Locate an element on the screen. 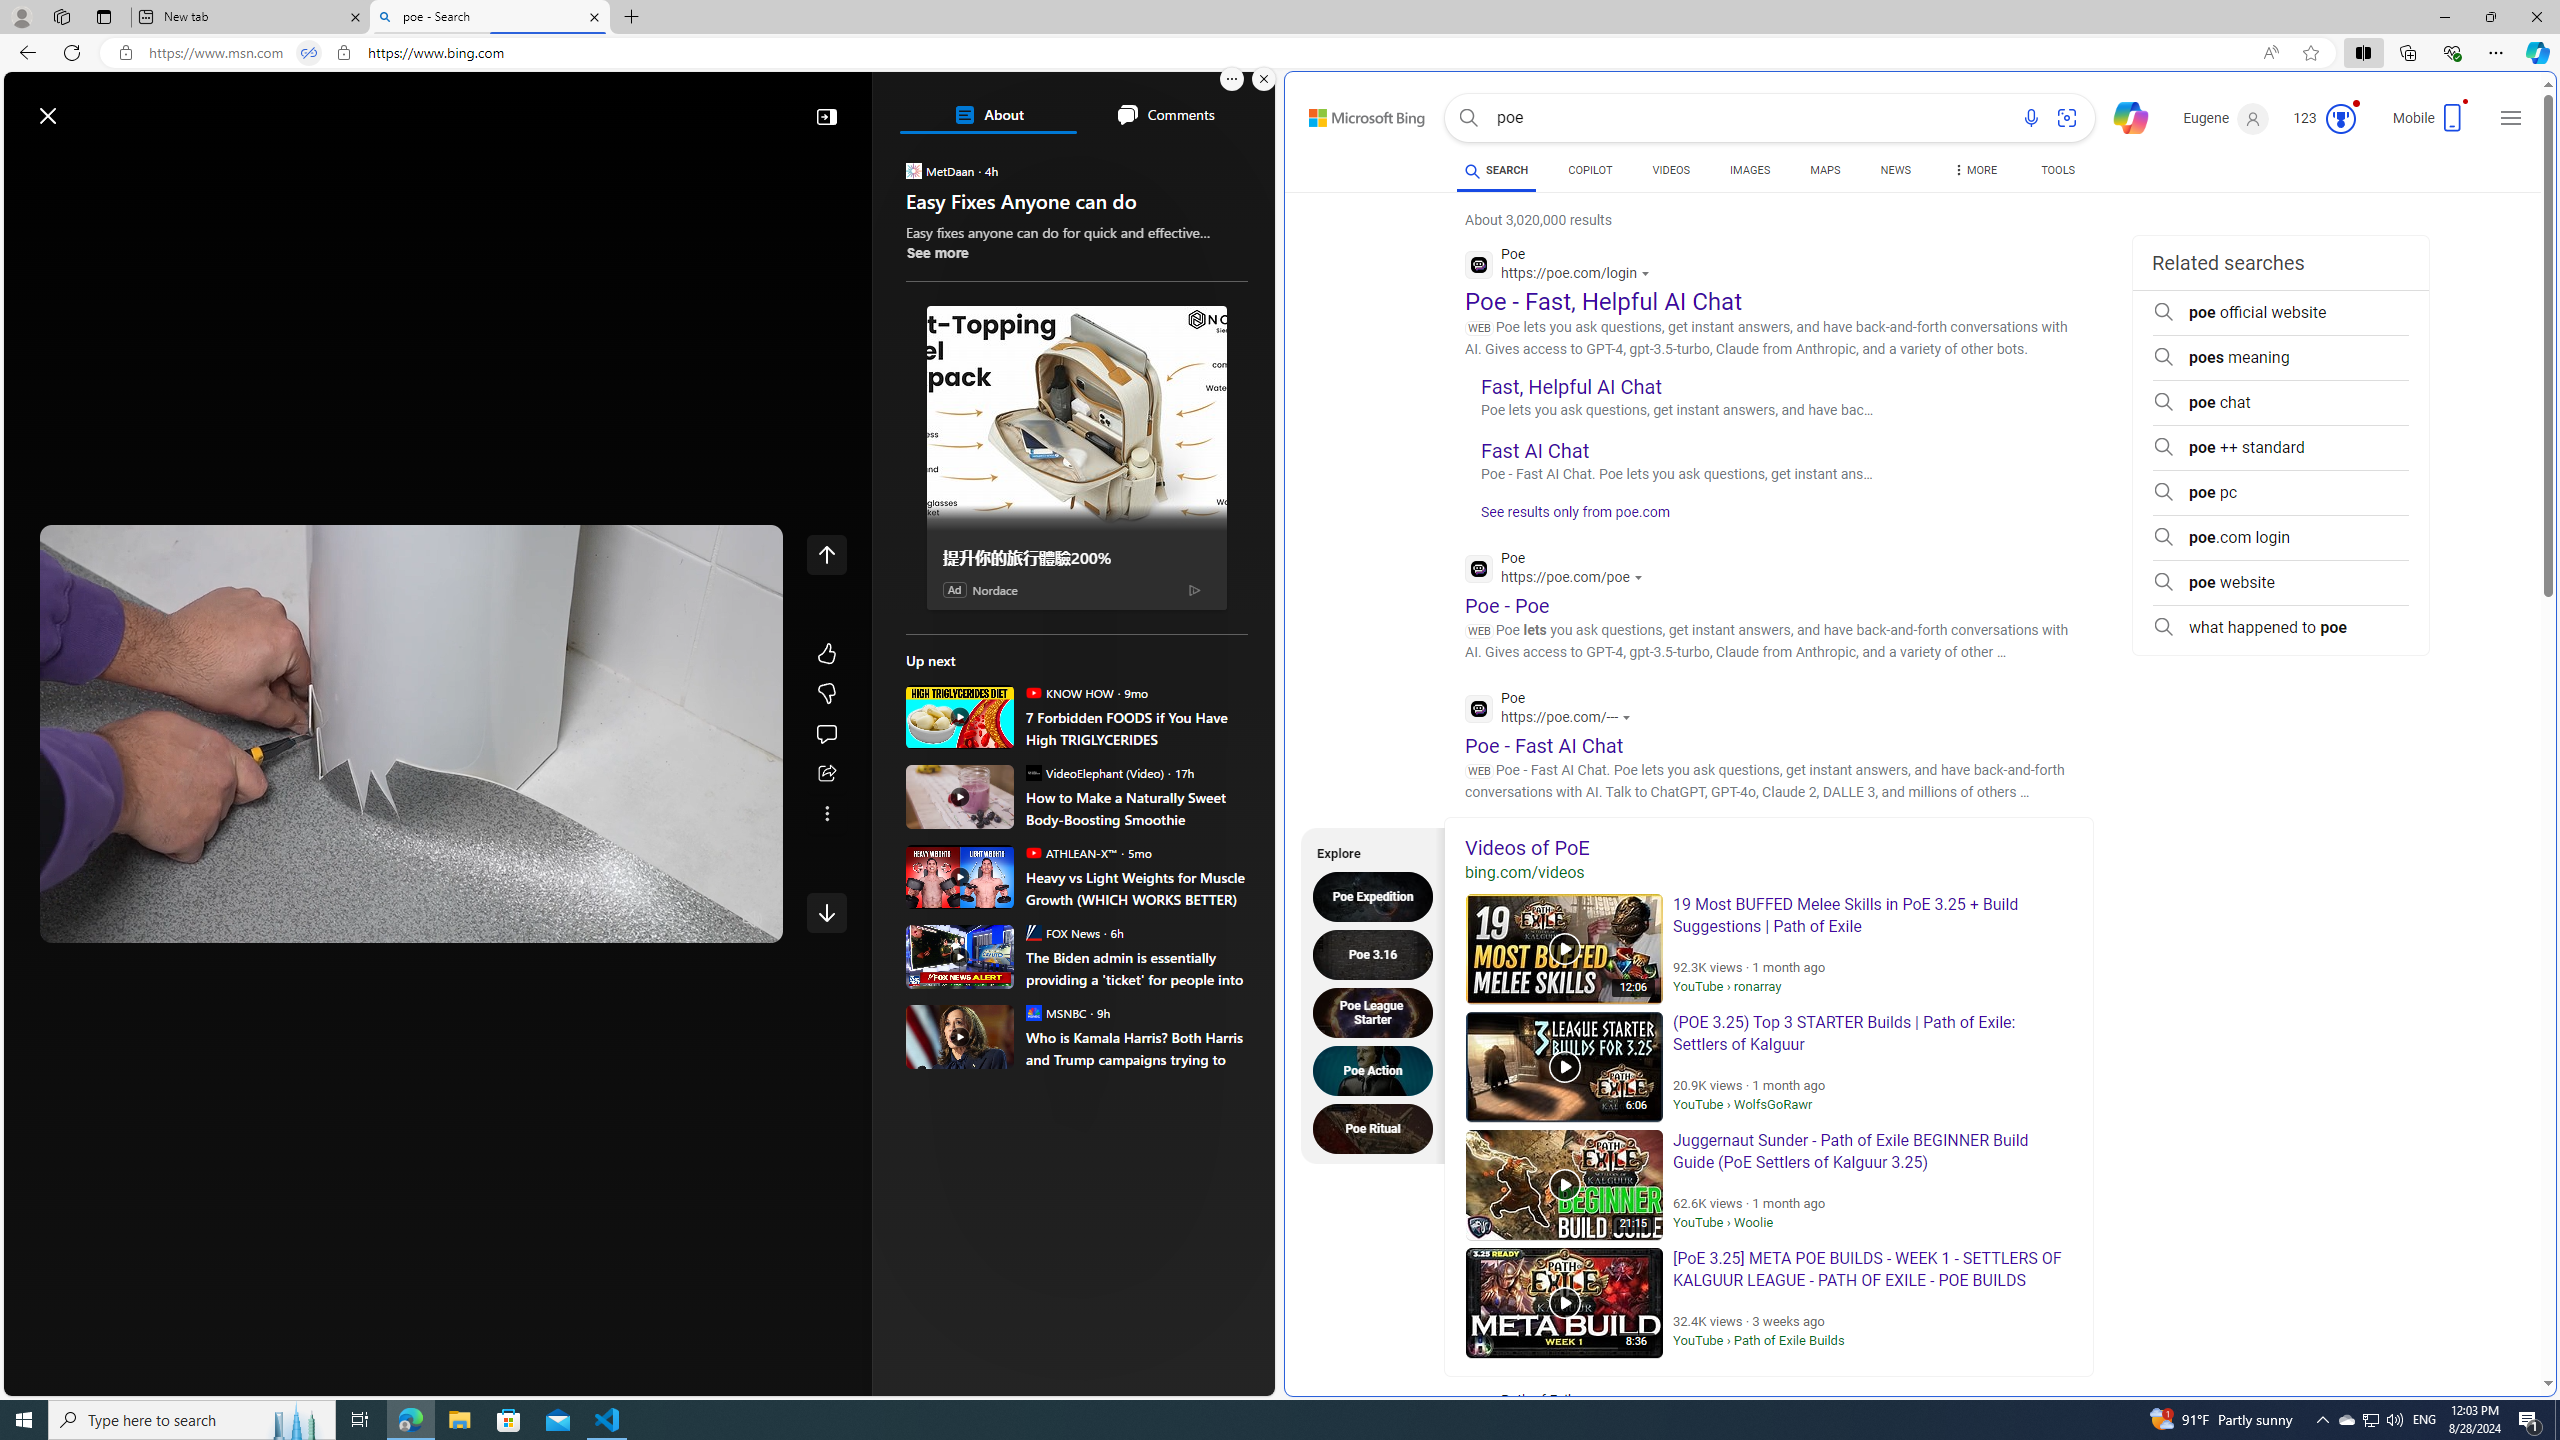  poe pc is located at coordinates (2280, 492).